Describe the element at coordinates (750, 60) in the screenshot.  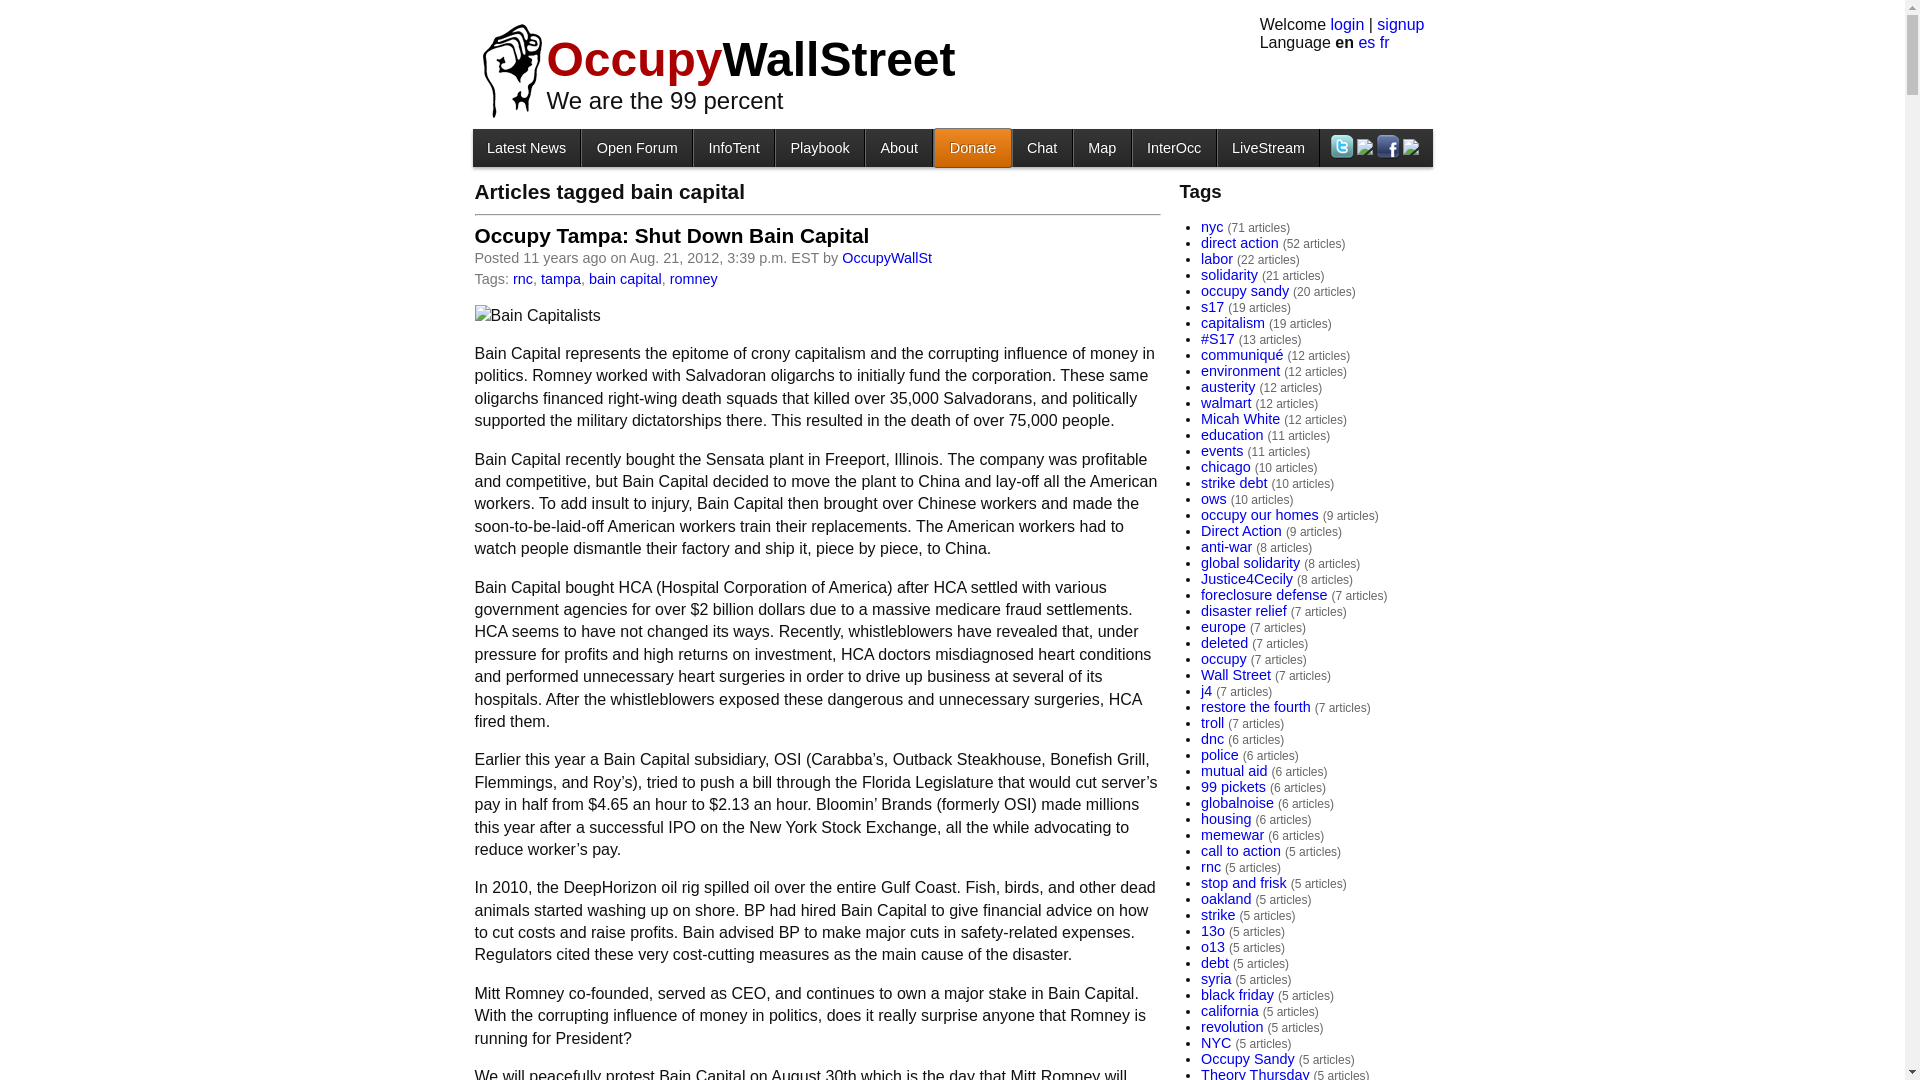
I see `OccupyWallStreet` at that location.